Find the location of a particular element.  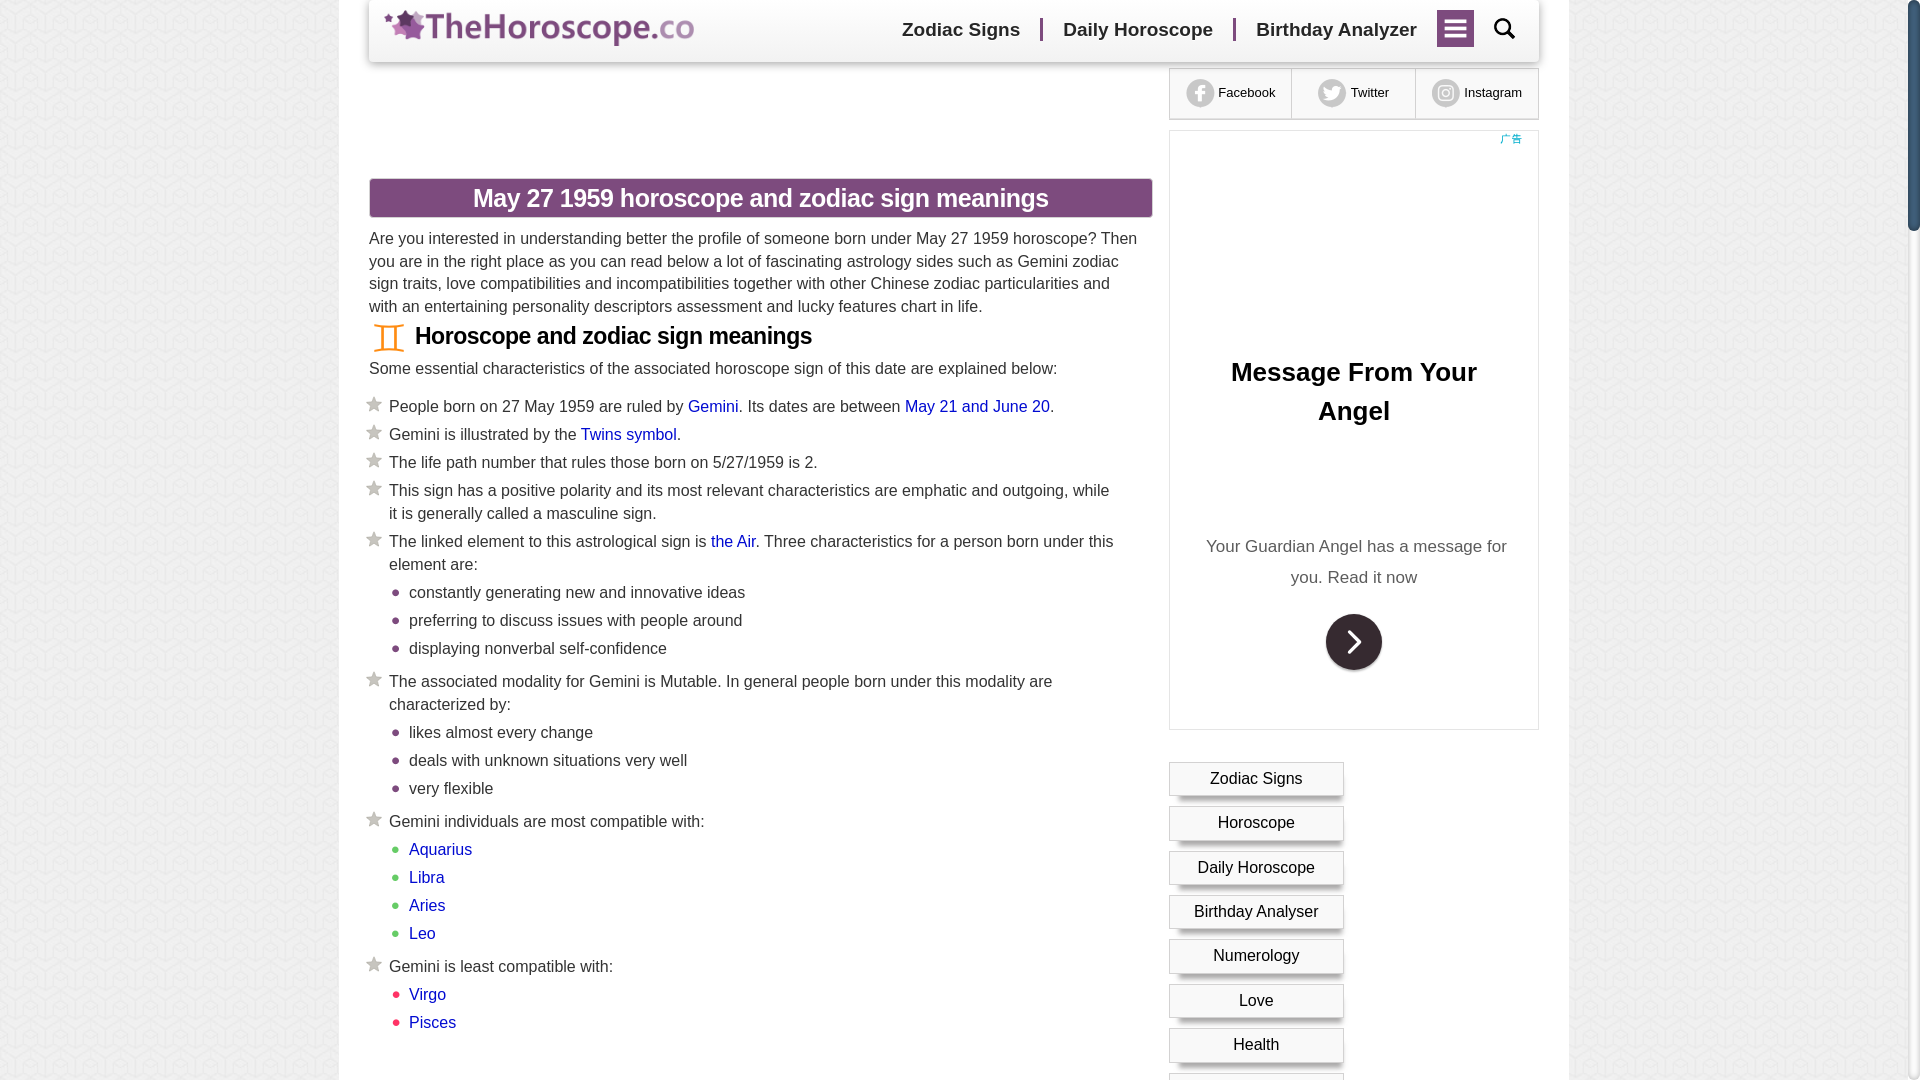

Birthday Analyser is located at coordinates (1256, 911).